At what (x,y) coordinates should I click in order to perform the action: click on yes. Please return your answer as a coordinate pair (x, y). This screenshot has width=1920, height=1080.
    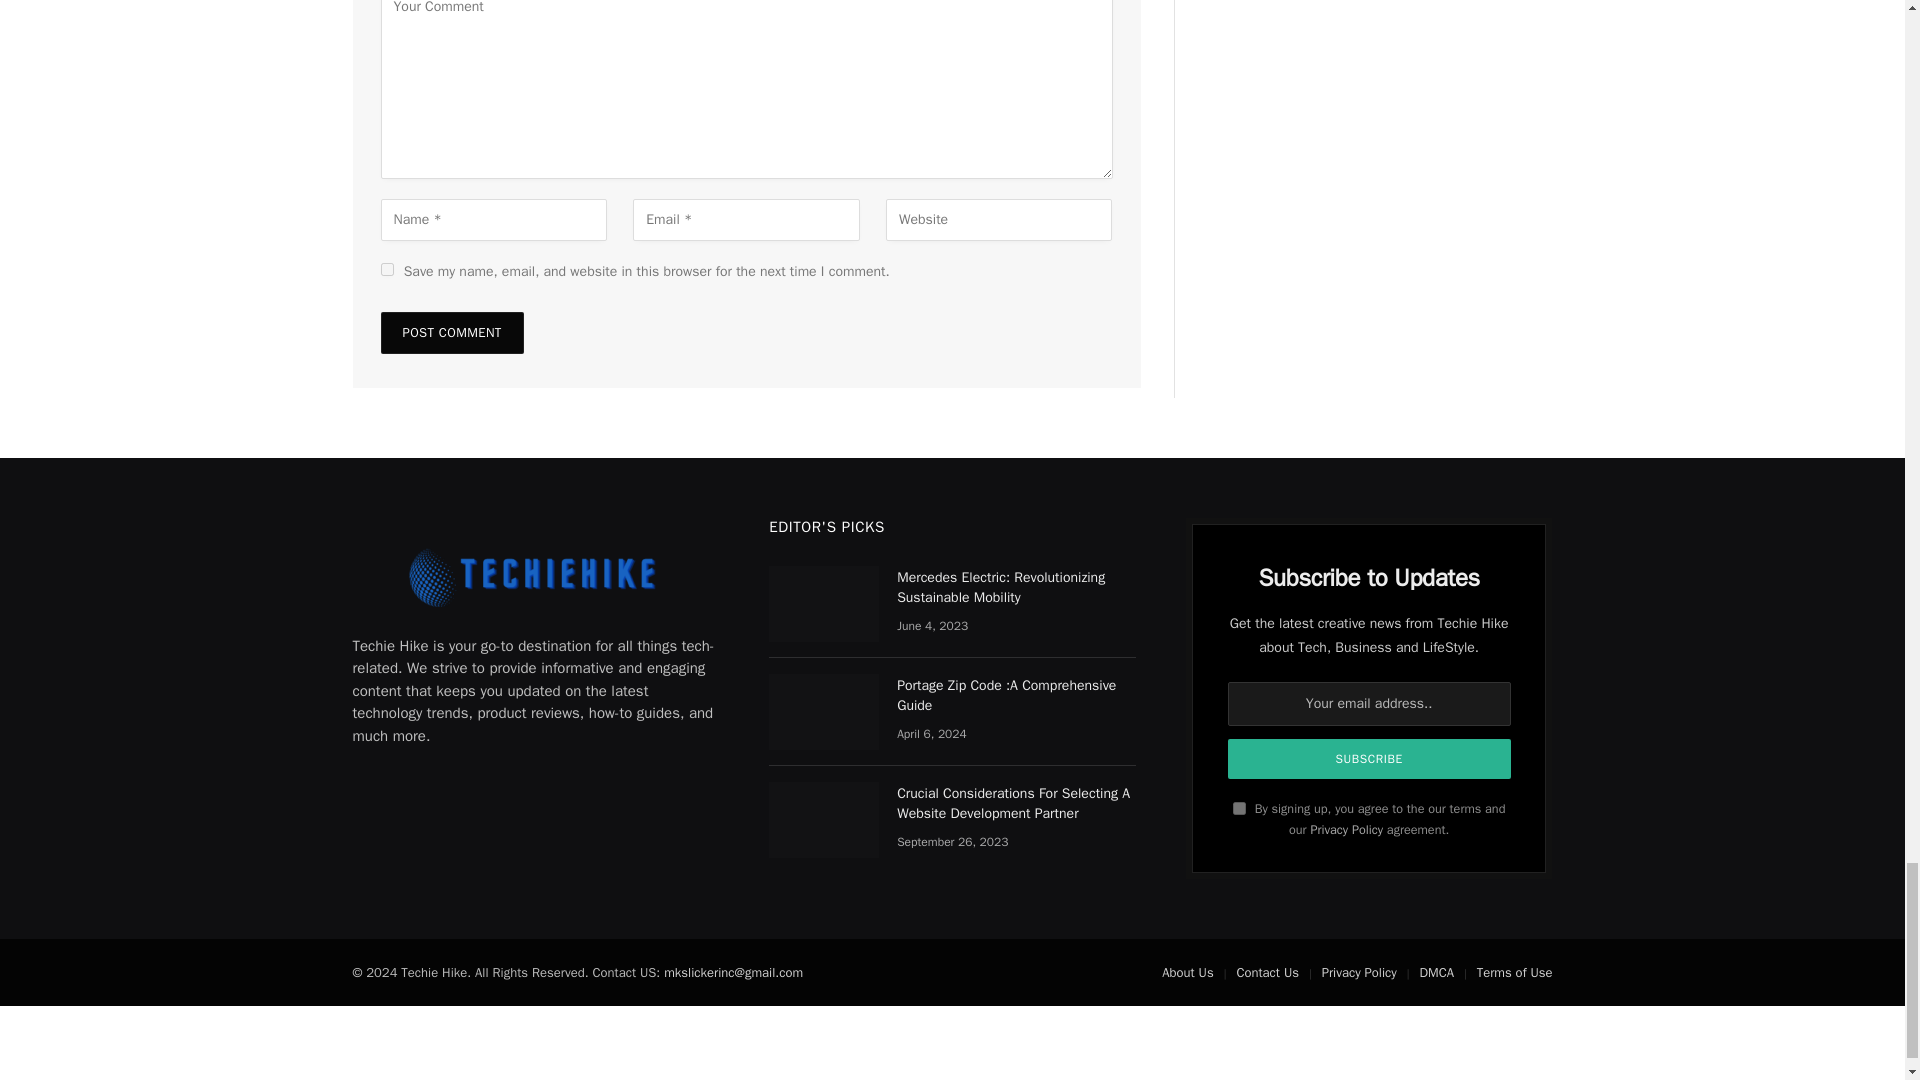
    Looking at the image, I should click on (386, 270).